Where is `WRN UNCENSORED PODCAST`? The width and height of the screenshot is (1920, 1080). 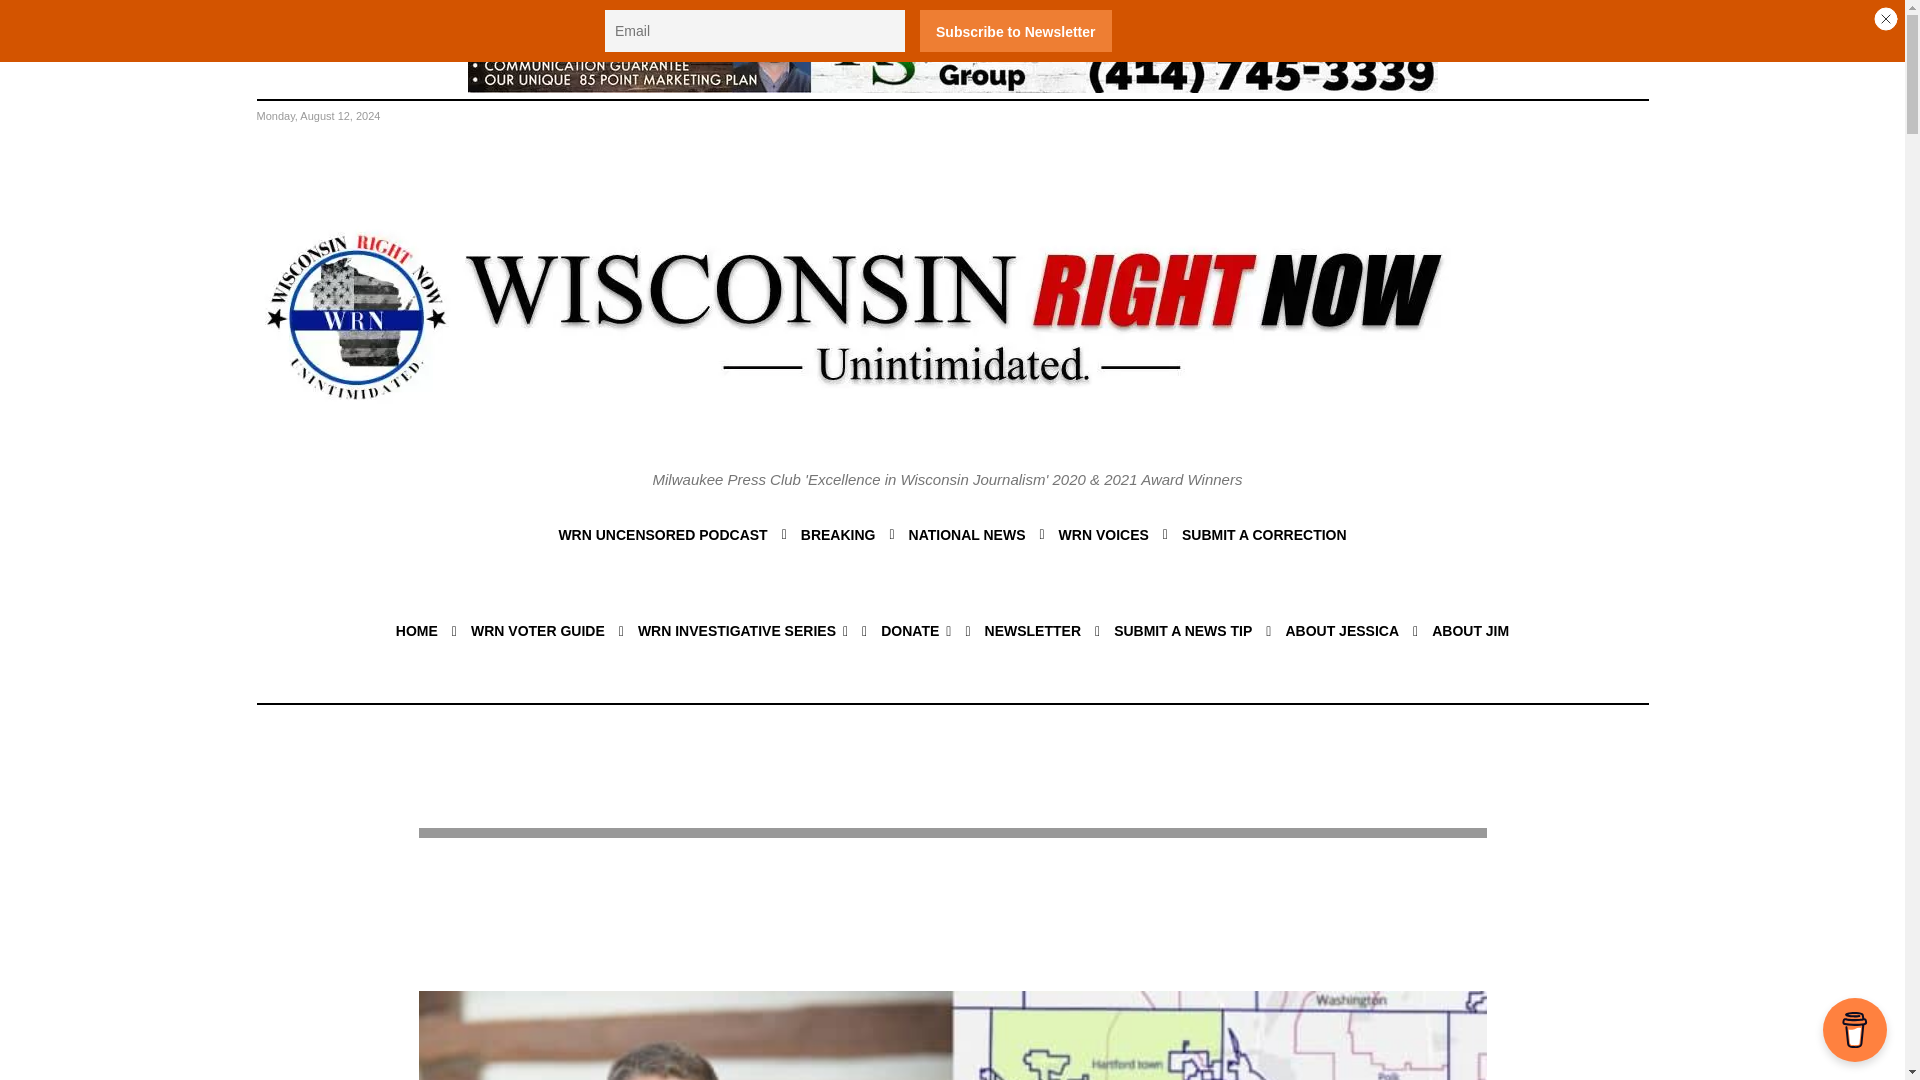
WRN UNCENSORED PODCAST is located at coordinates (662, 534).